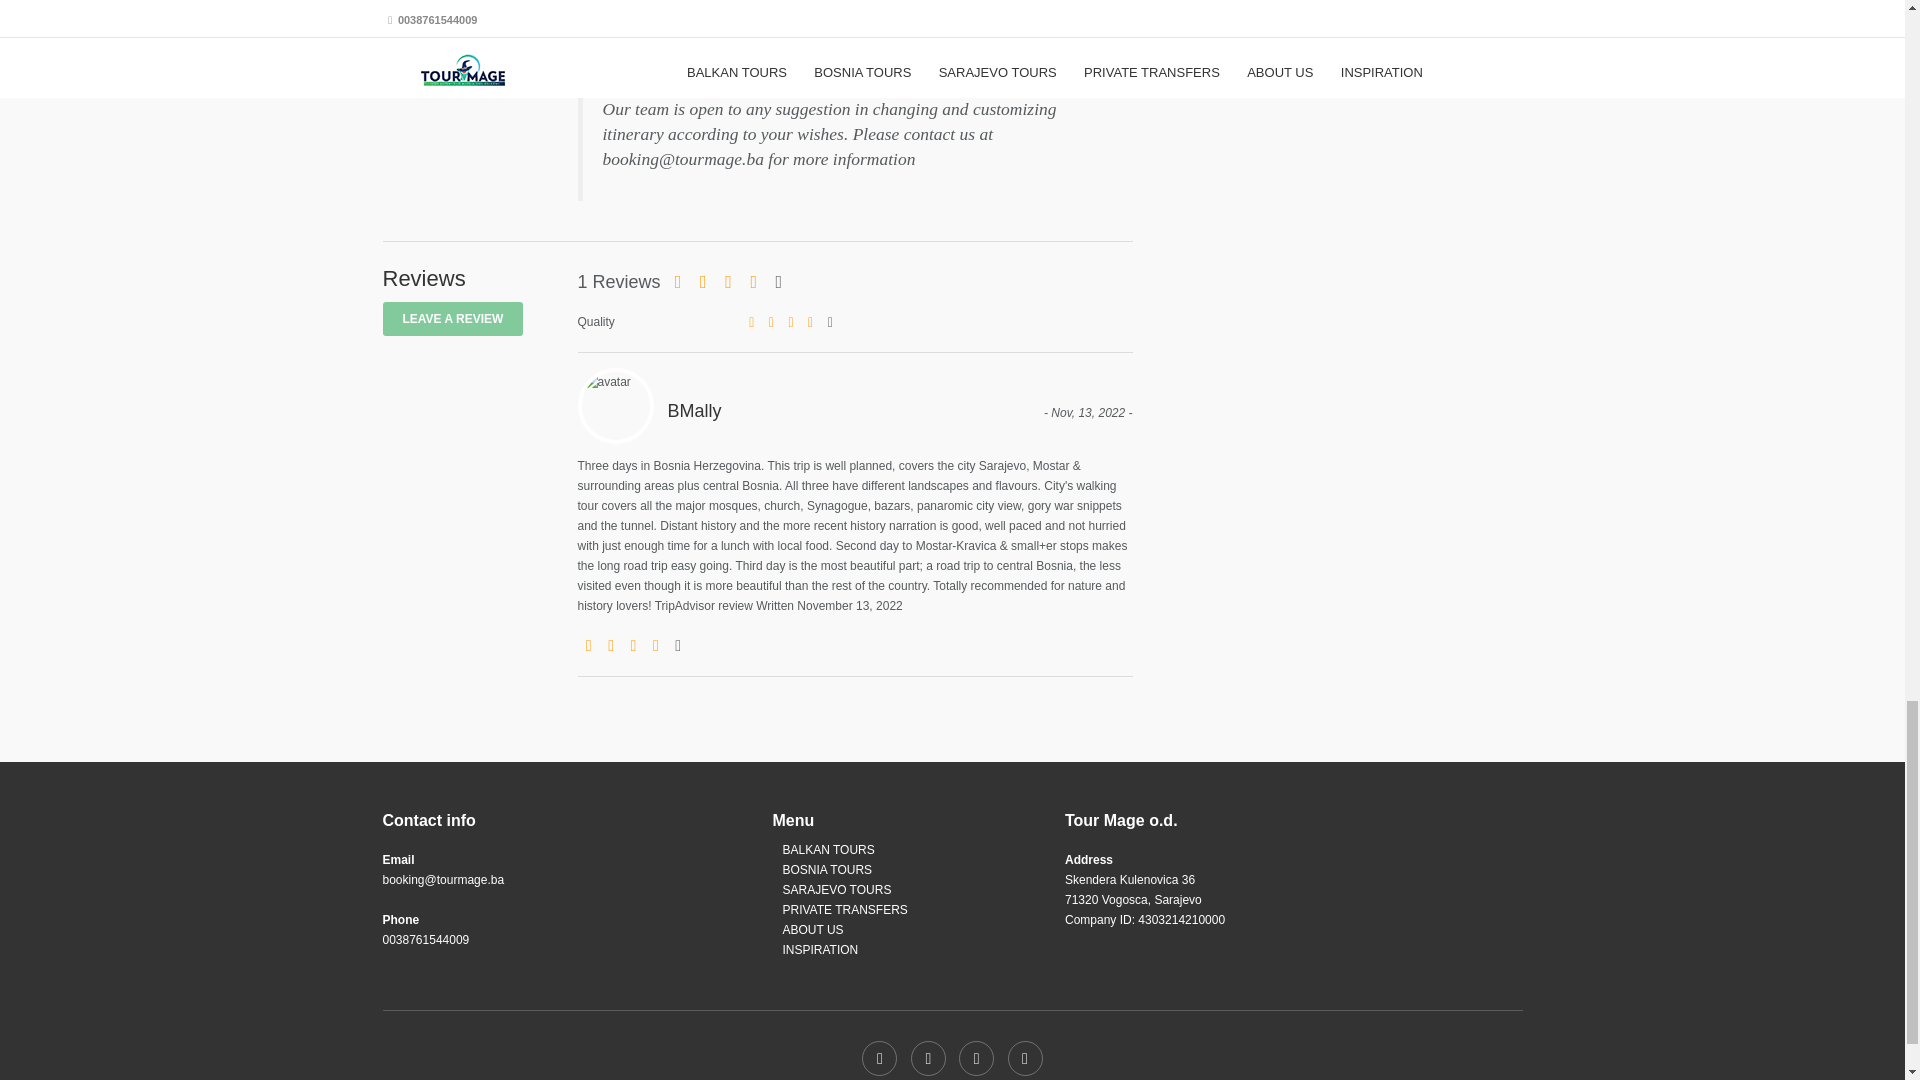  Describe the element at coordinates (836, 890) in the screenshot. I see `SARAJEVO TOURS` at that location.